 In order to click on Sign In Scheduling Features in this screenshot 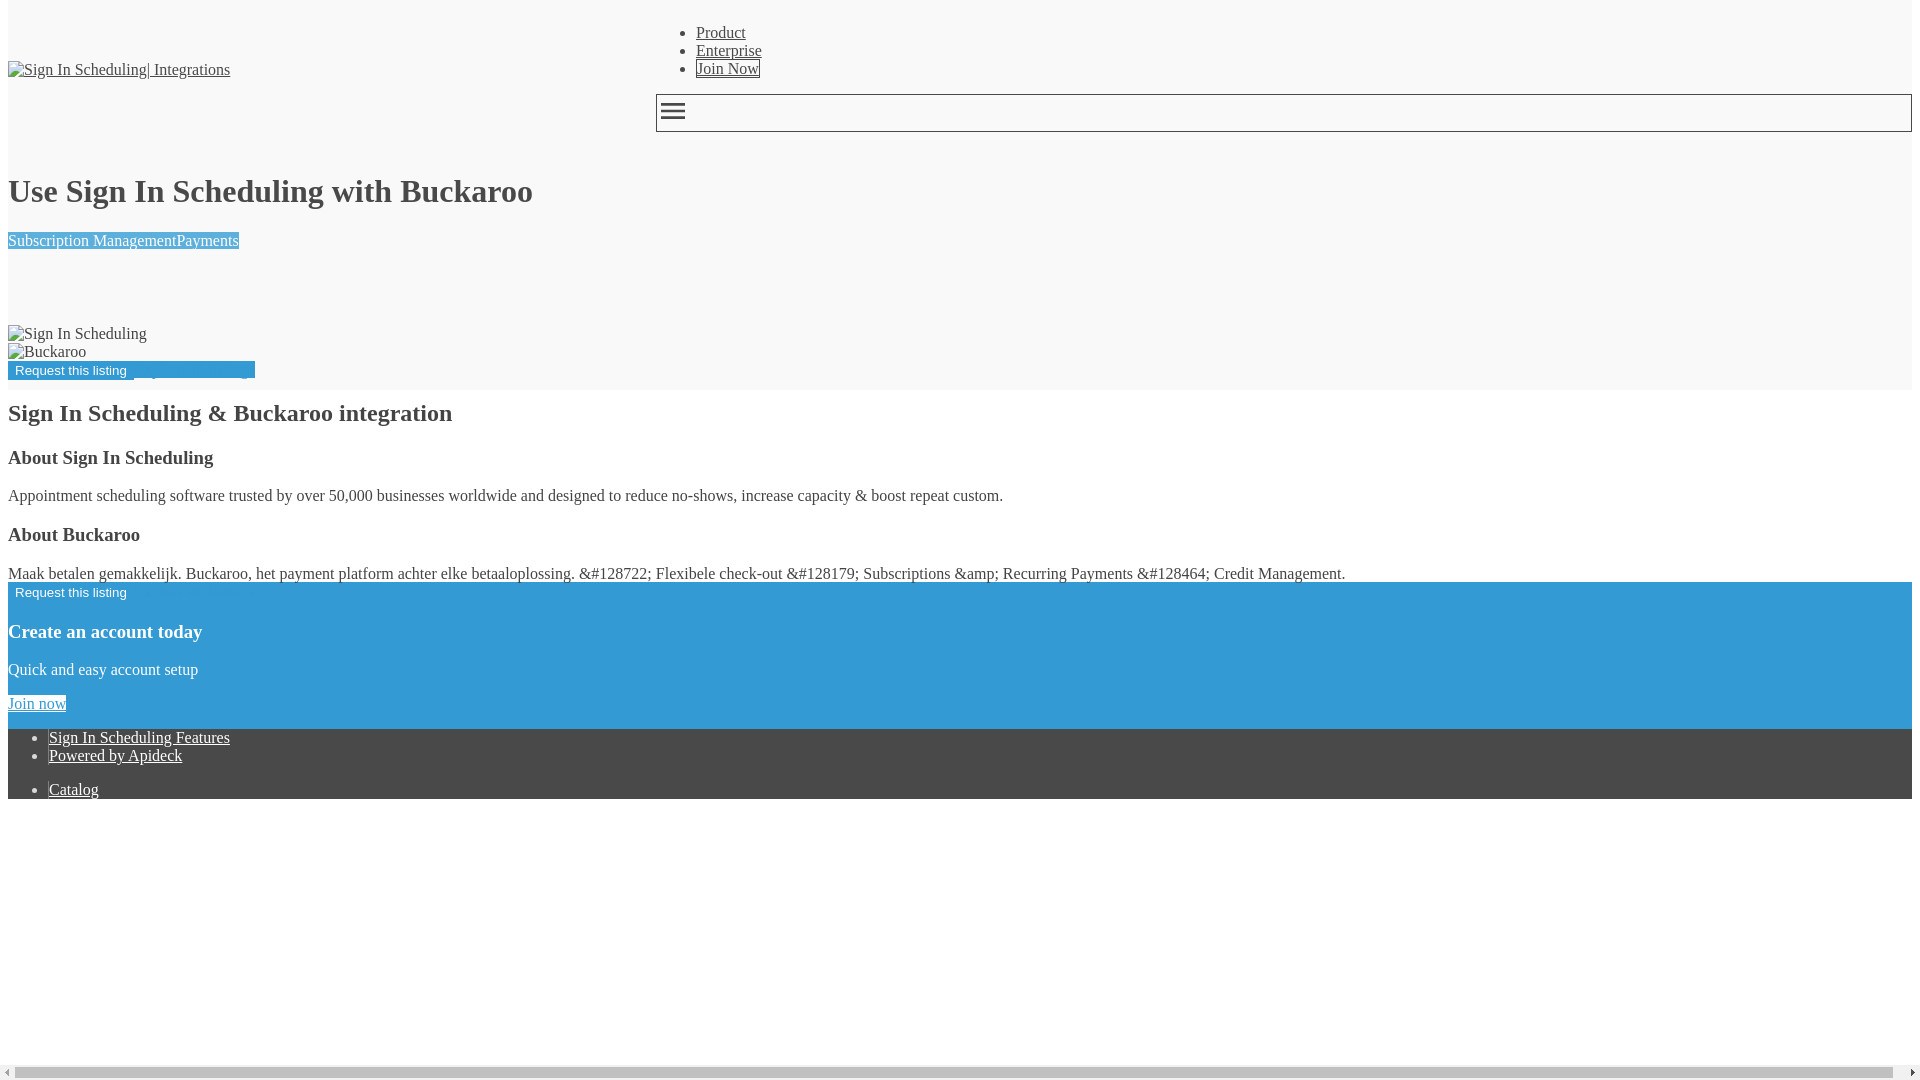, I will do `click(140, 738)`.